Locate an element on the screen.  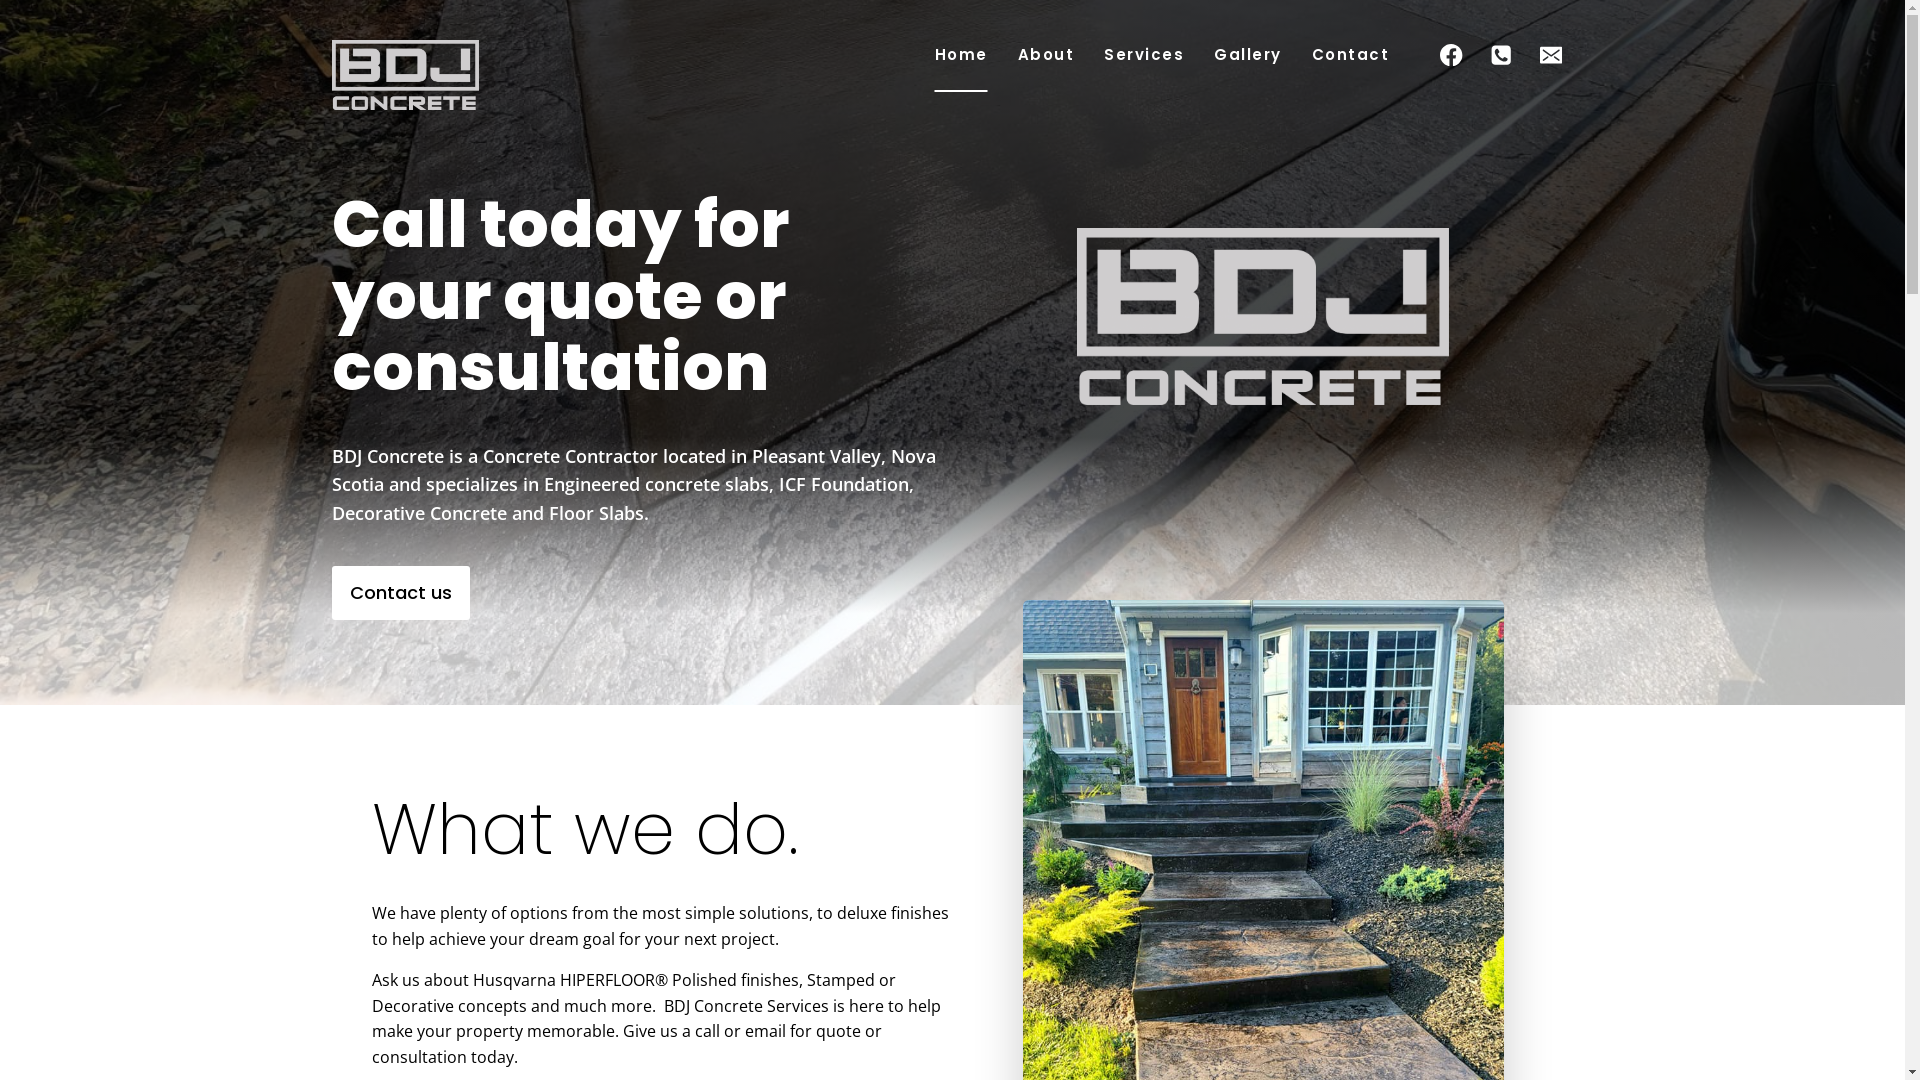
Contact is located at coordinates (1351, 55).